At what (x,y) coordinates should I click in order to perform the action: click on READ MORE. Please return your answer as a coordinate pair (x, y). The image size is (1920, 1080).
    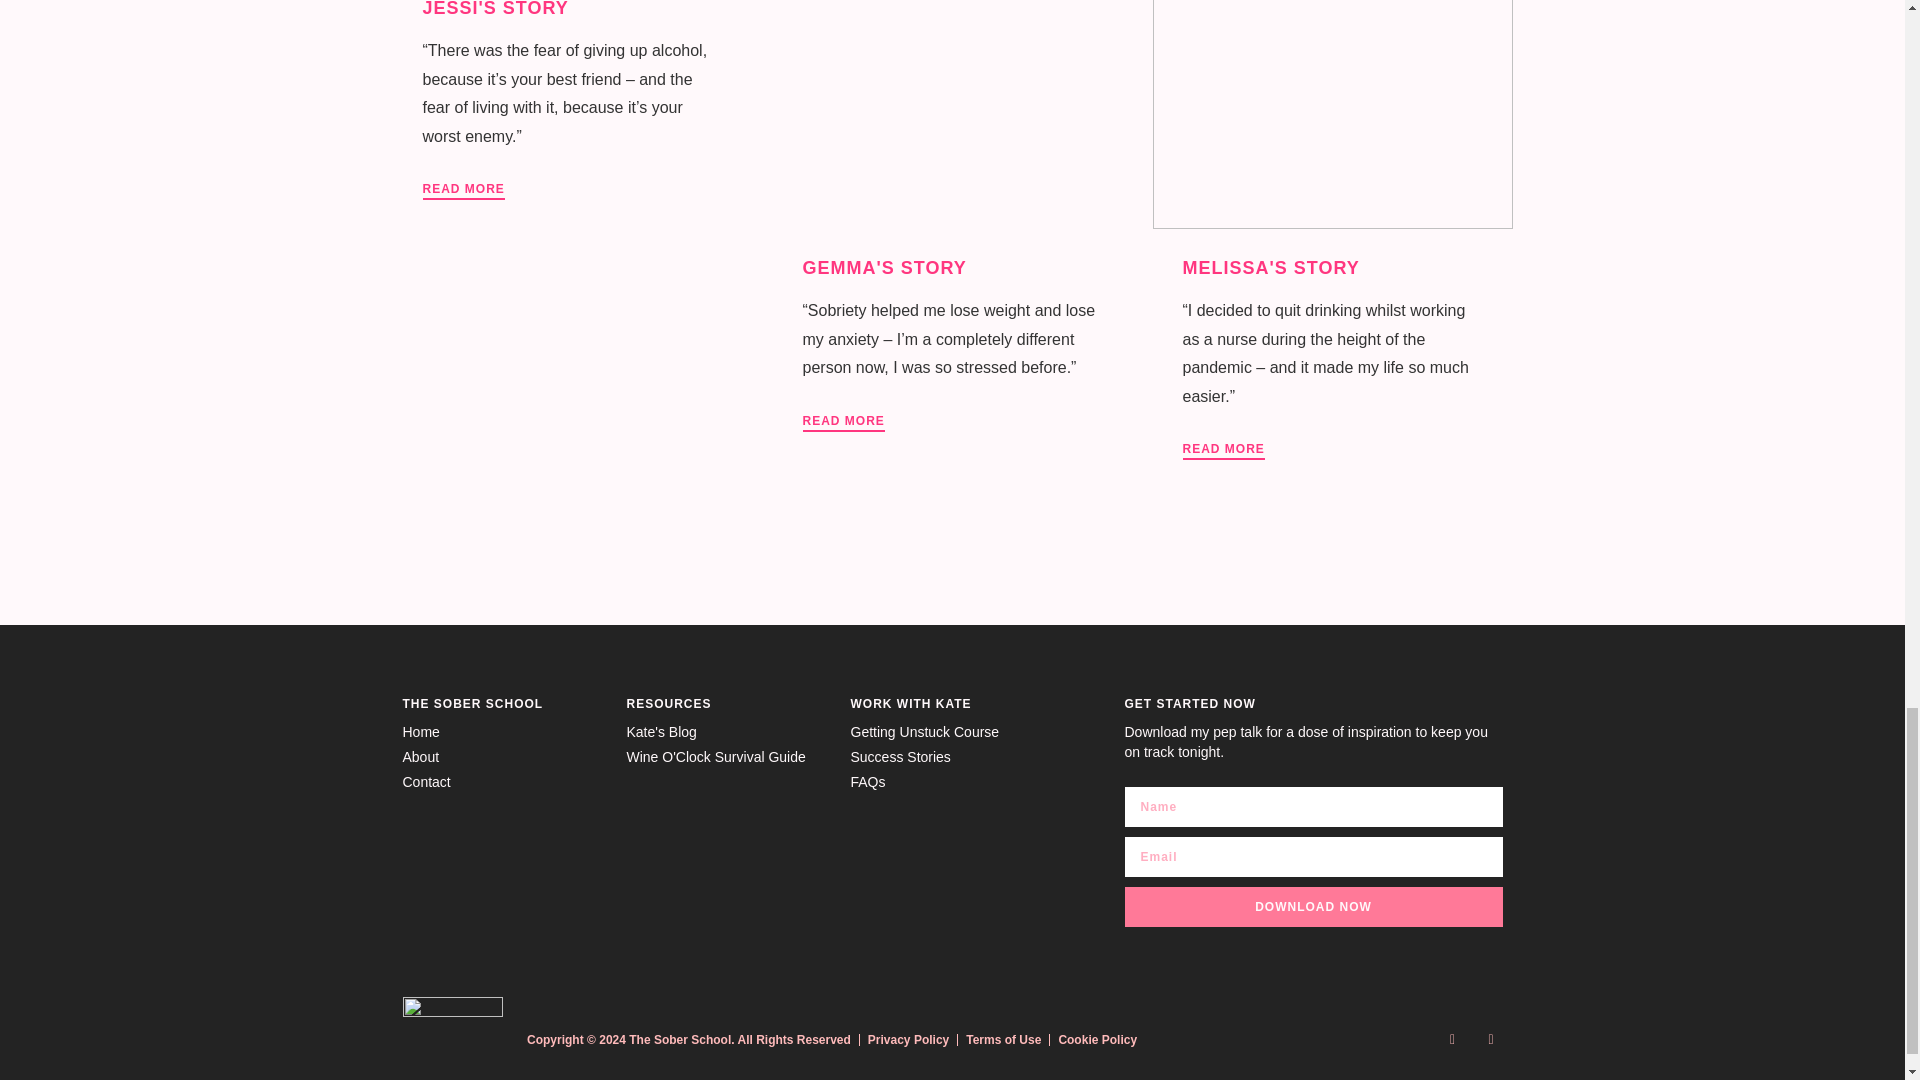
    Looking at the image, I should click on (1222, 450).